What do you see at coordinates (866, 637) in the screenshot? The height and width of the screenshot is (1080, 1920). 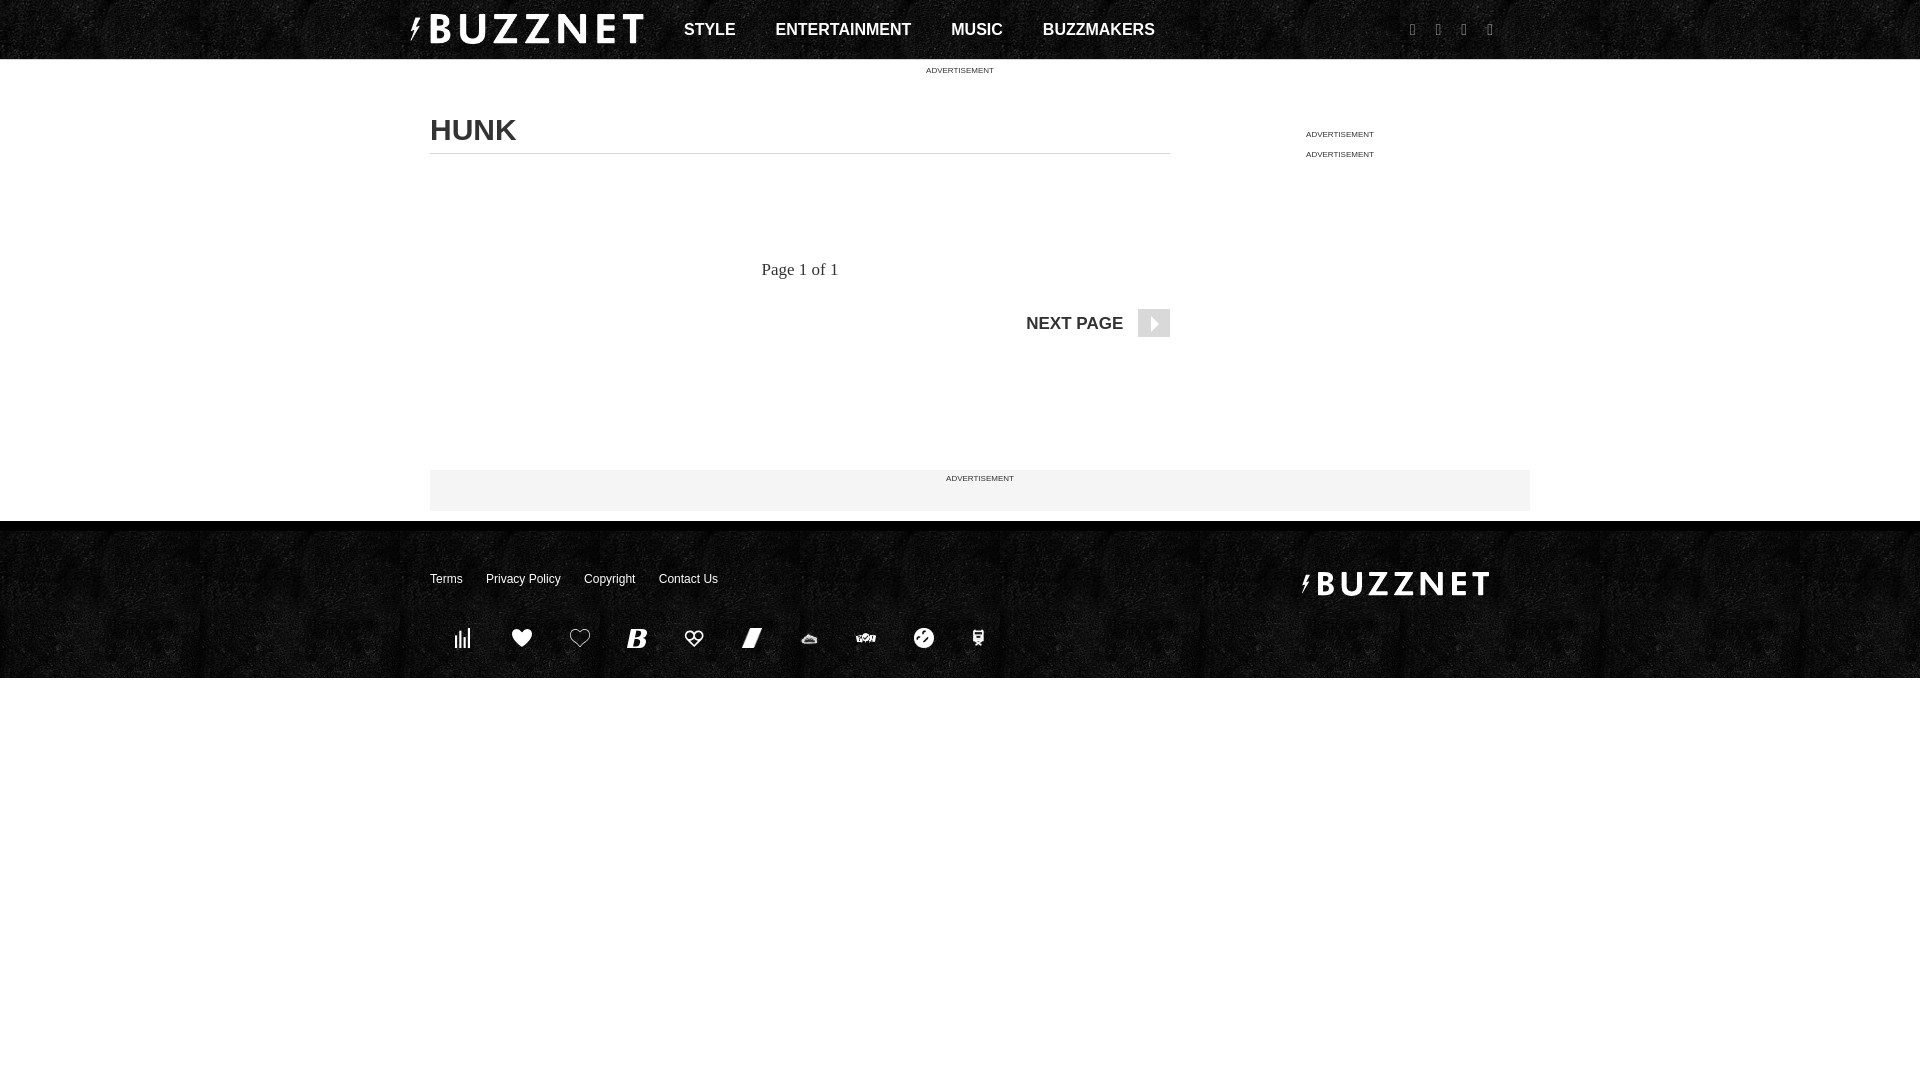 I see `Quizscape` at bounding box center [866, 637].